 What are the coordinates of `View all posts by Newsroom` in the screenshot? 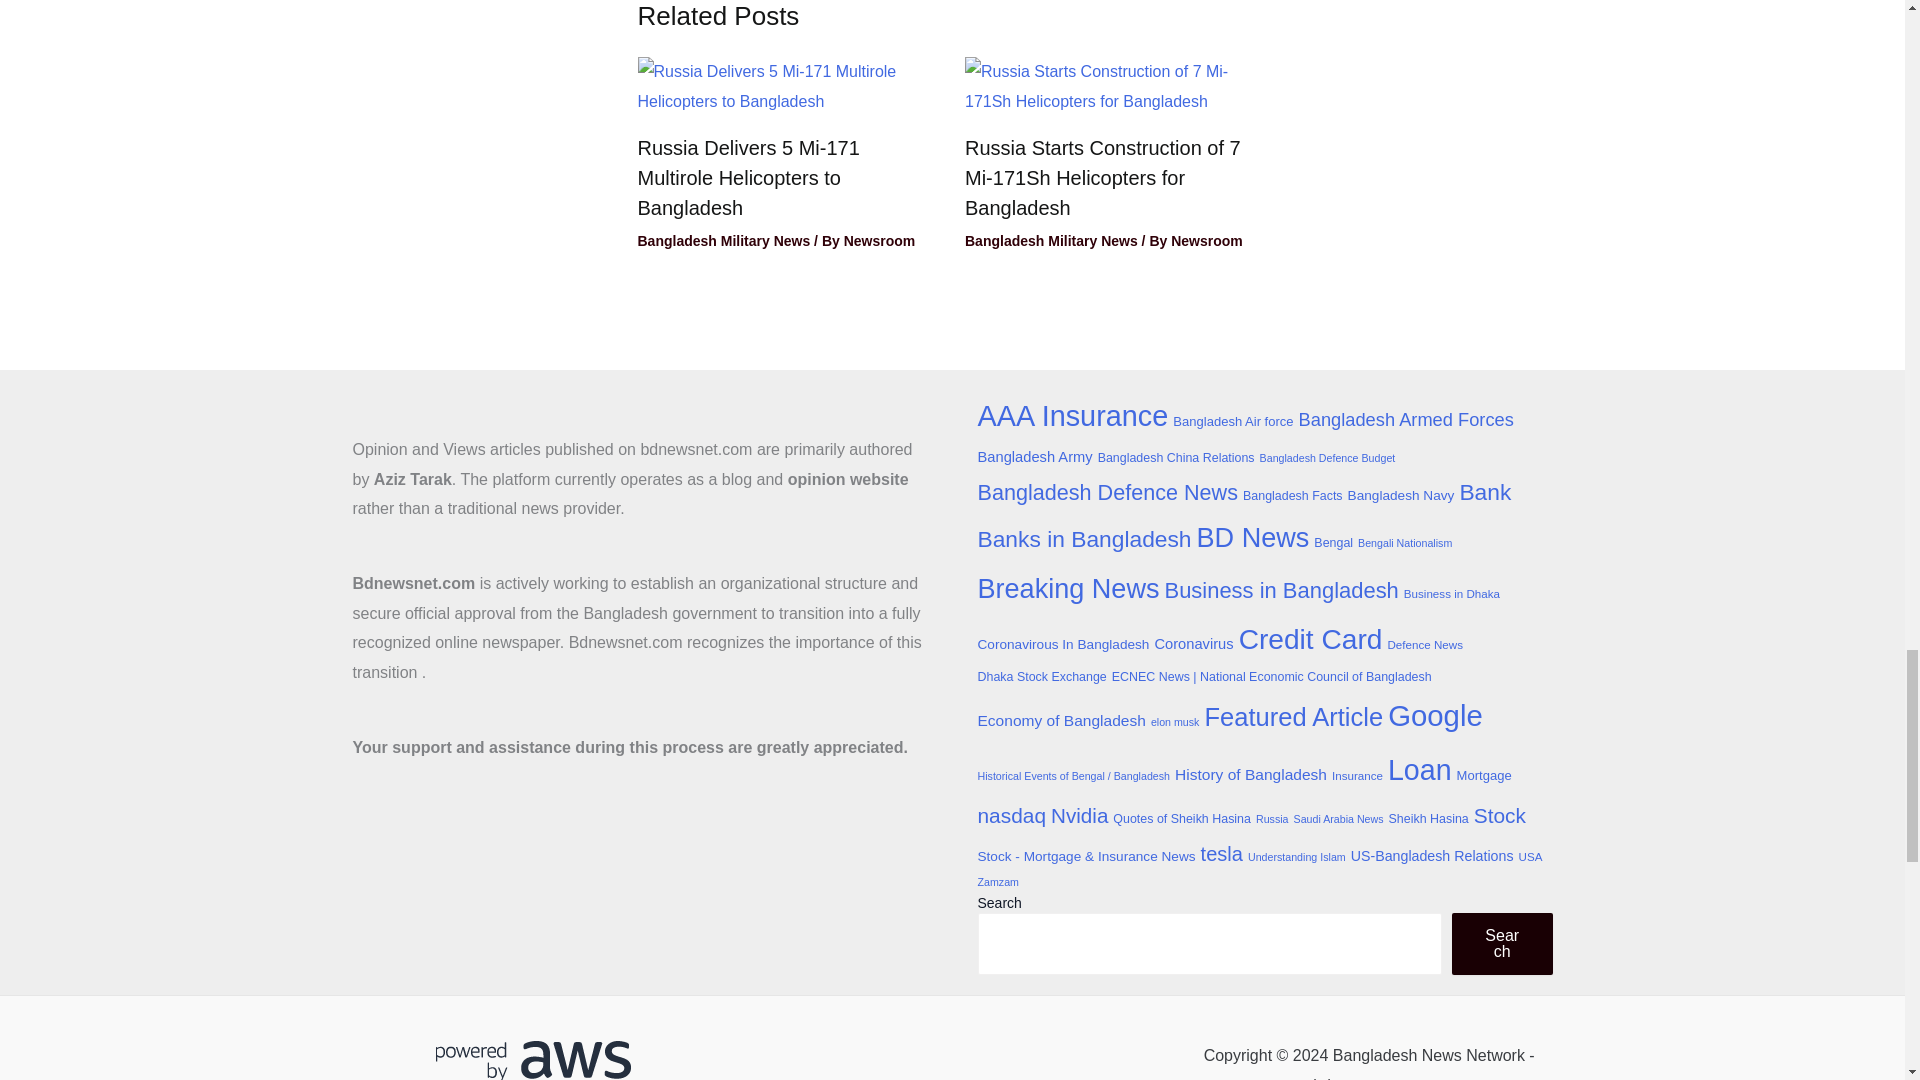 It's located at (1206, 241).